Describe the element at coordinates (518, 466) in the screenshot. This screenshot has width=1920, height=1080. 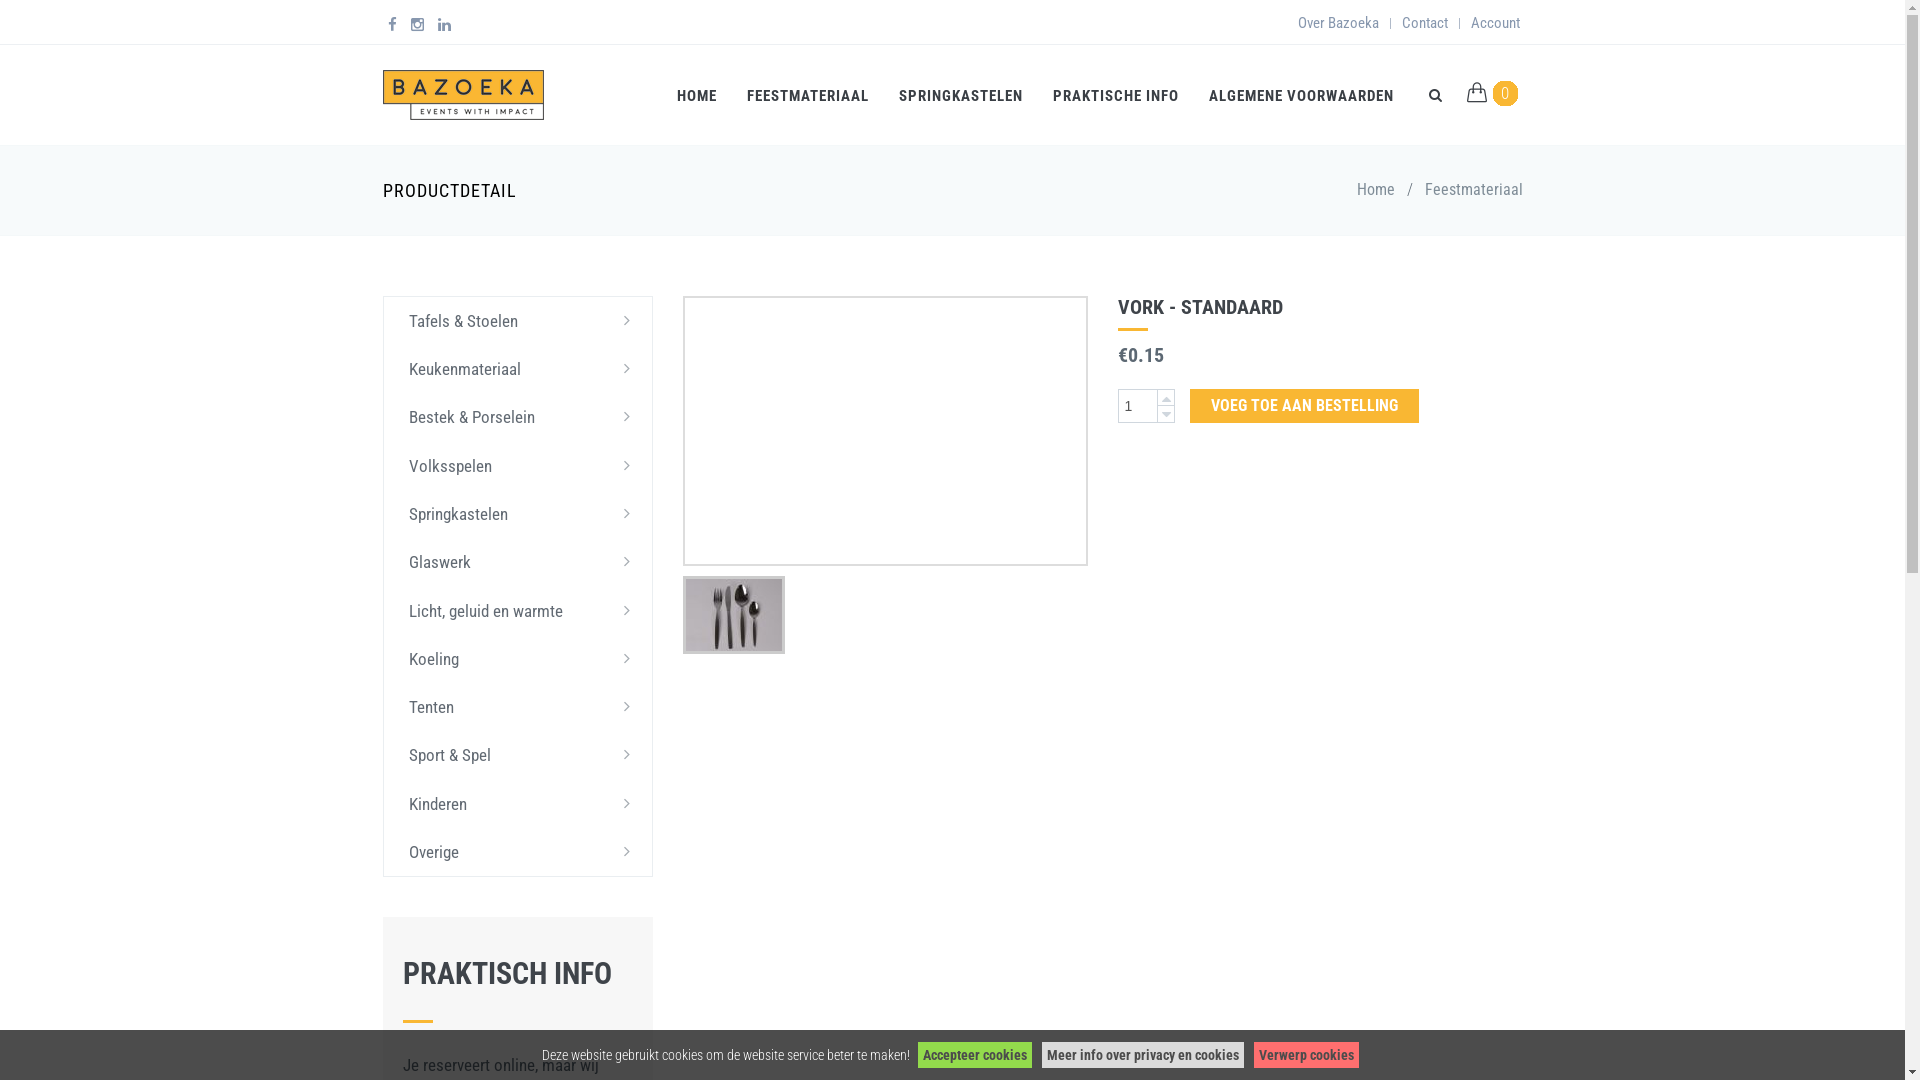
I see `Volksspelen` at that location.